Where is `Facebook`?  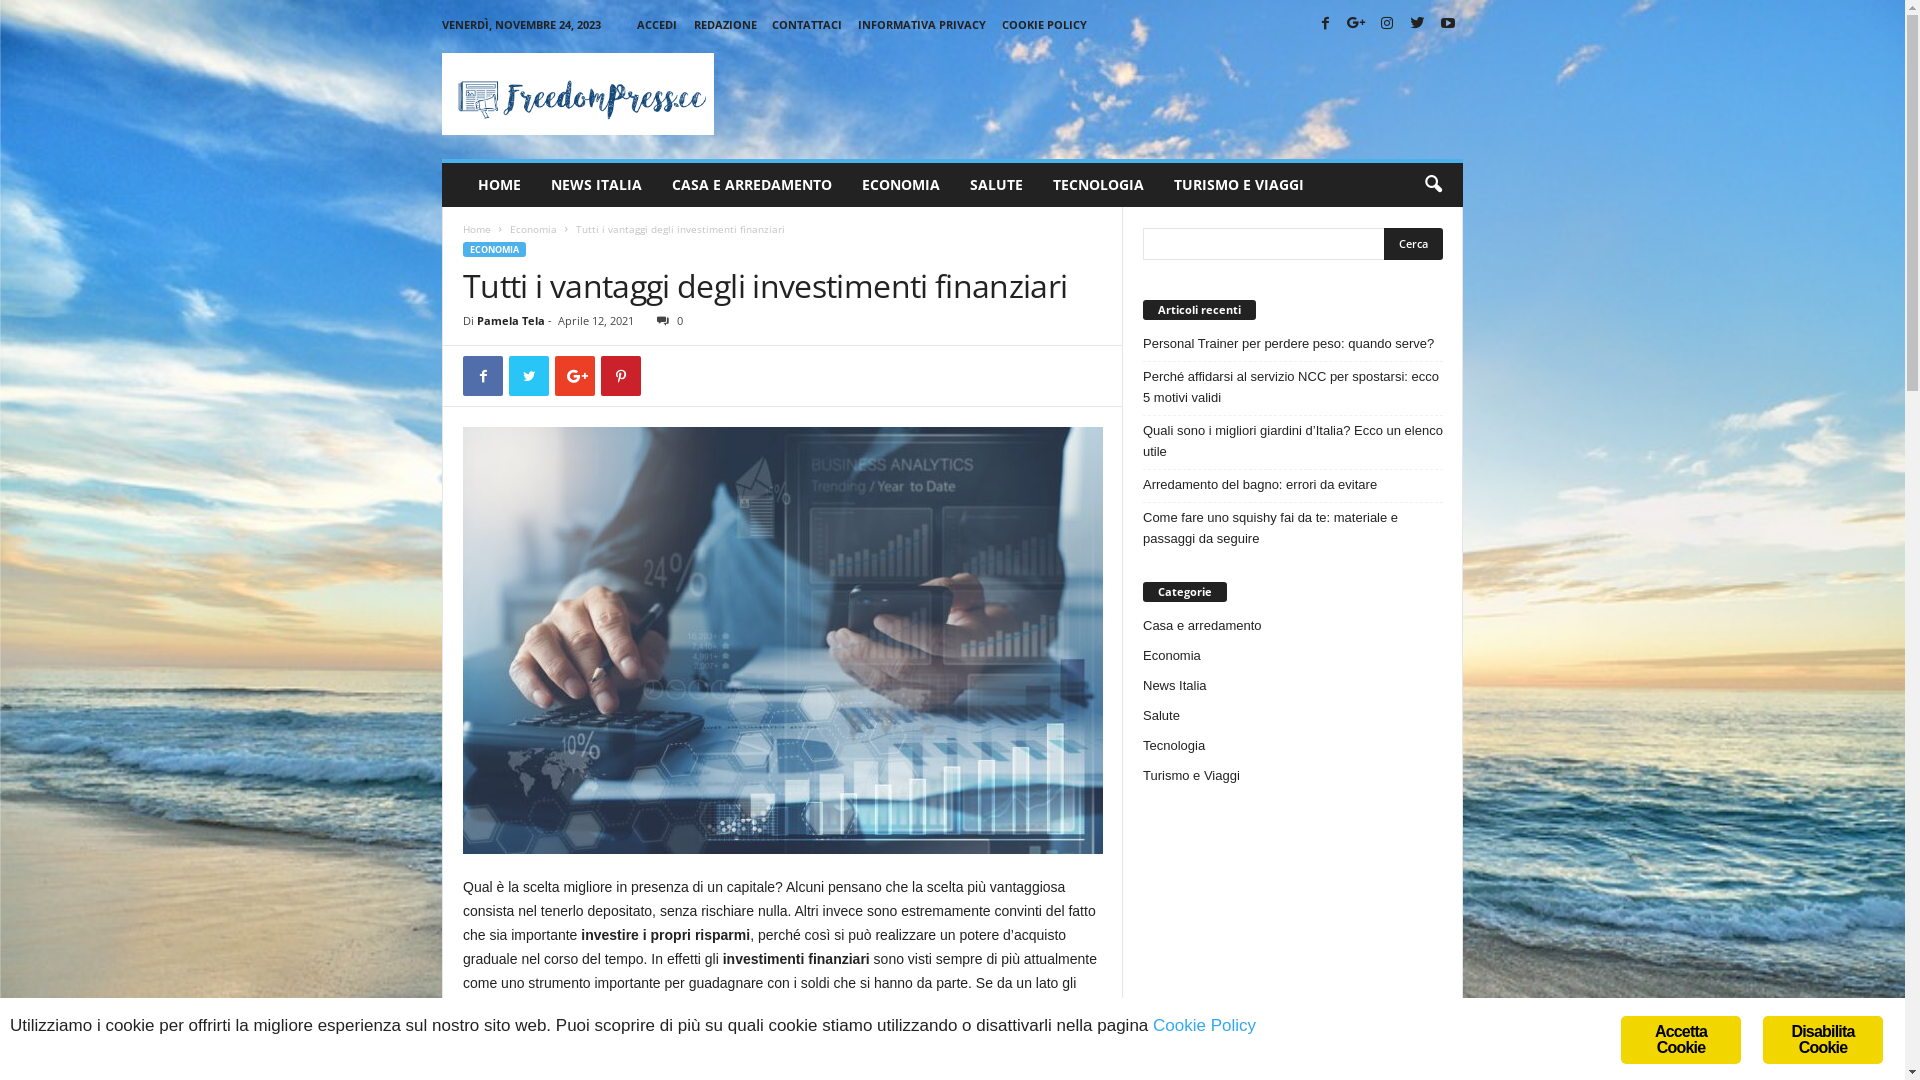
Facebook is located at coordinates (1326, 24).